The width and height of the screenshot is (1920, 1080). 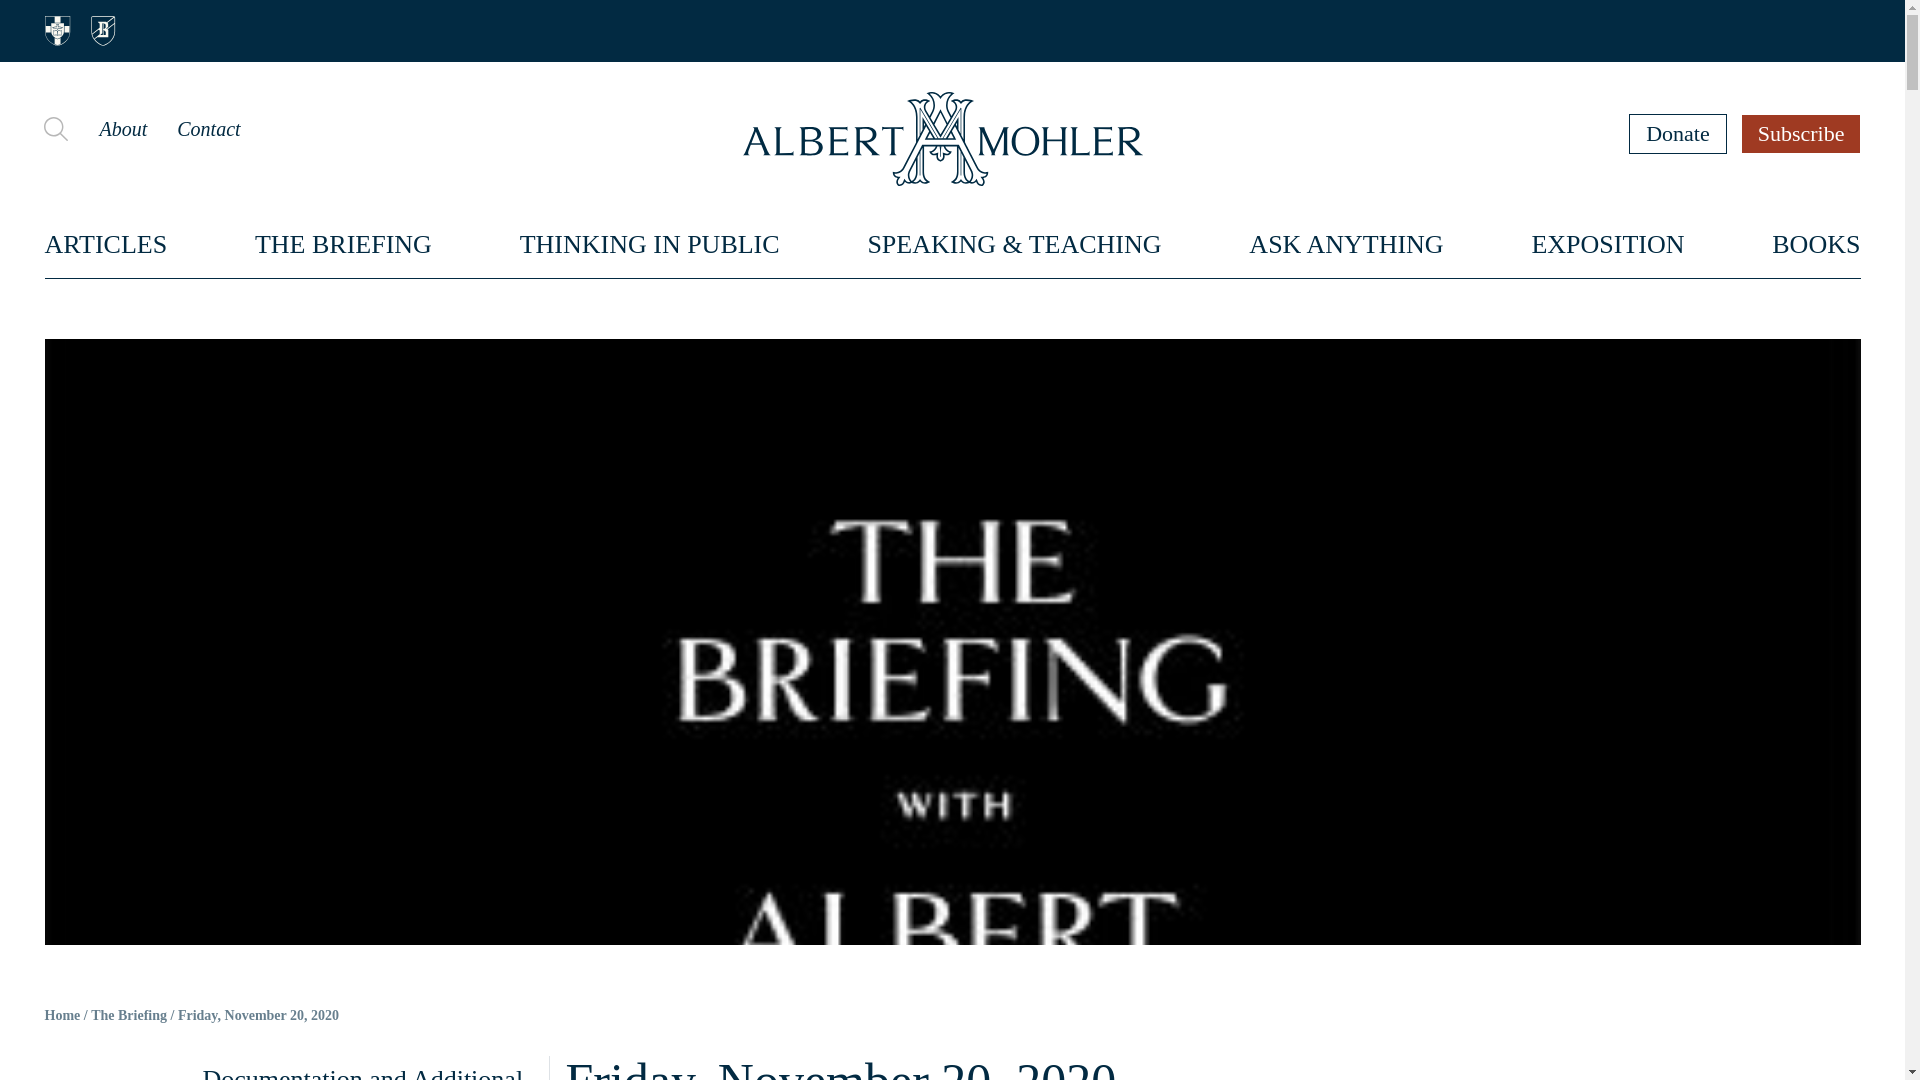 What do you see at coordinates (62, 1016) in the screenshot?
I see `Home` at bounding box center [62, 1016].